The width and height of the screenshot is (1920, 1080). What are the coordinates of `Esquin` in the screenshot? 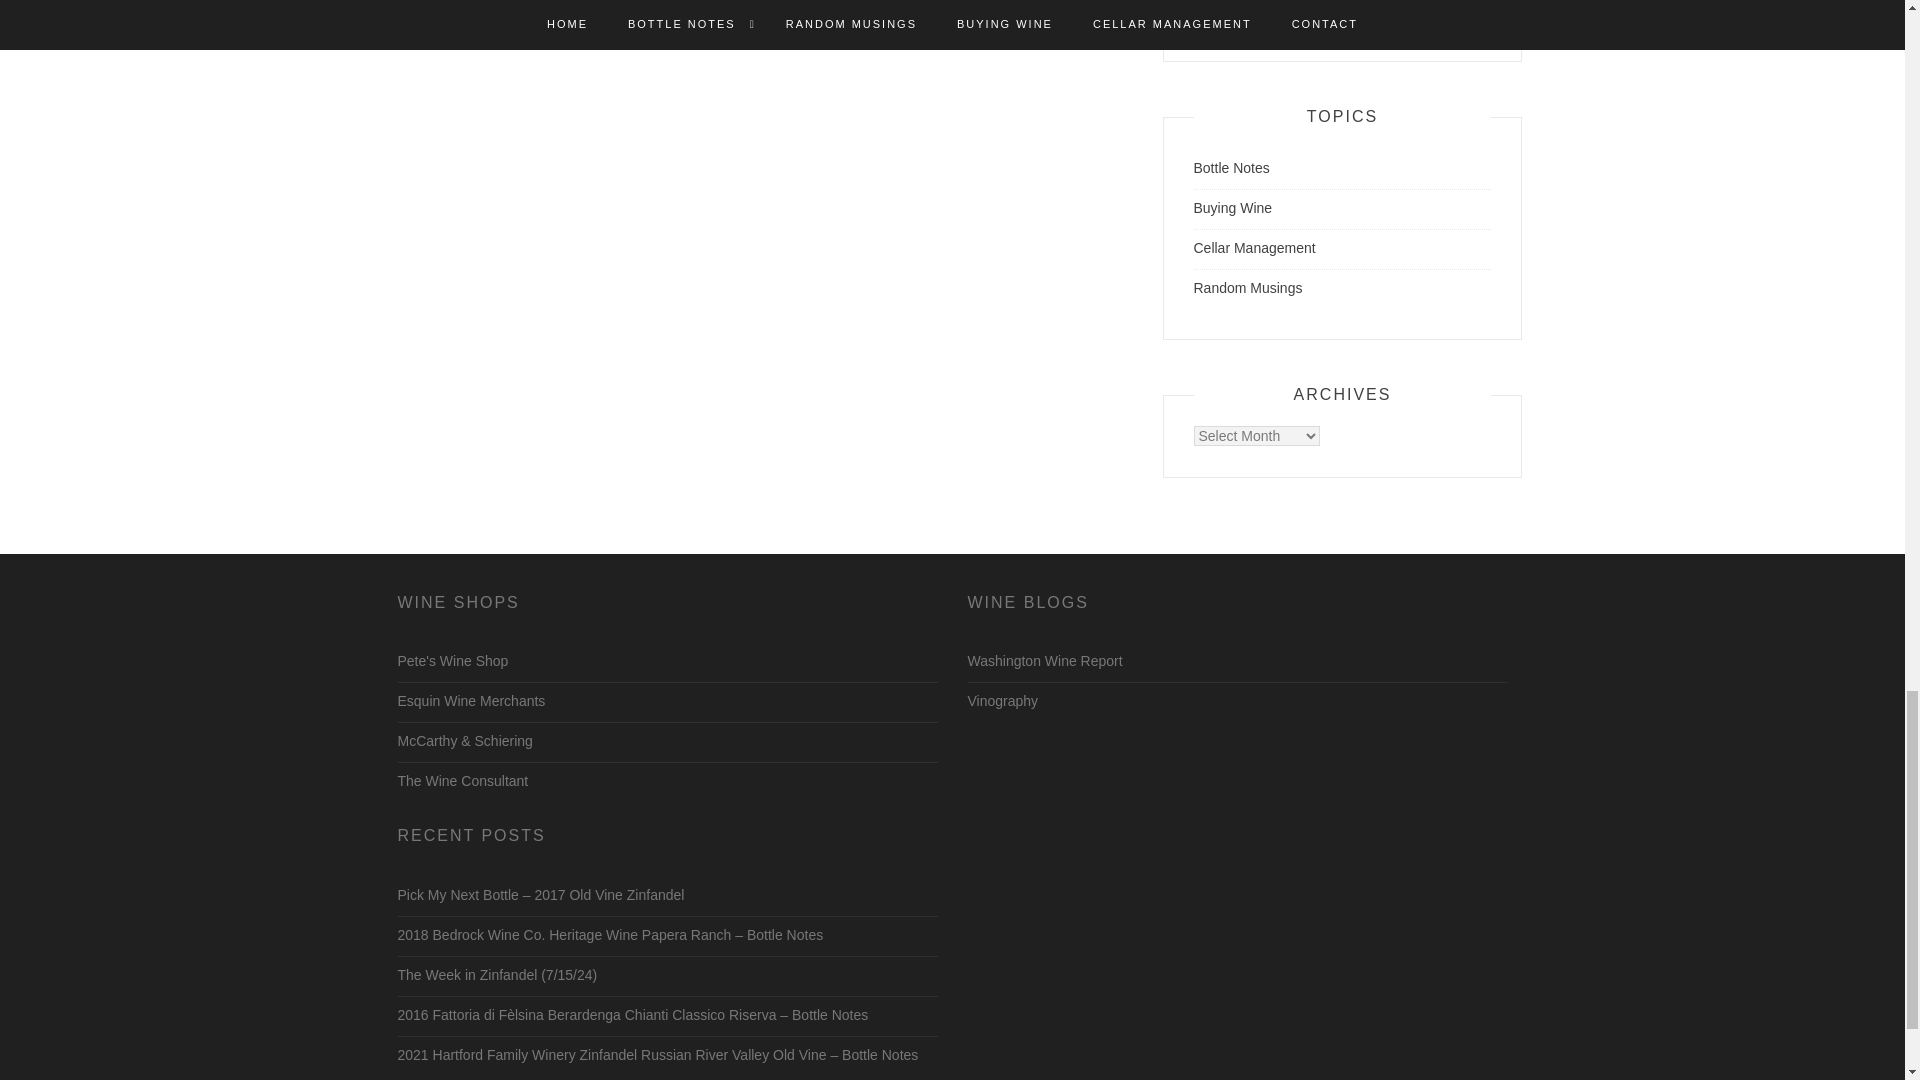 It's located at (471, 700).